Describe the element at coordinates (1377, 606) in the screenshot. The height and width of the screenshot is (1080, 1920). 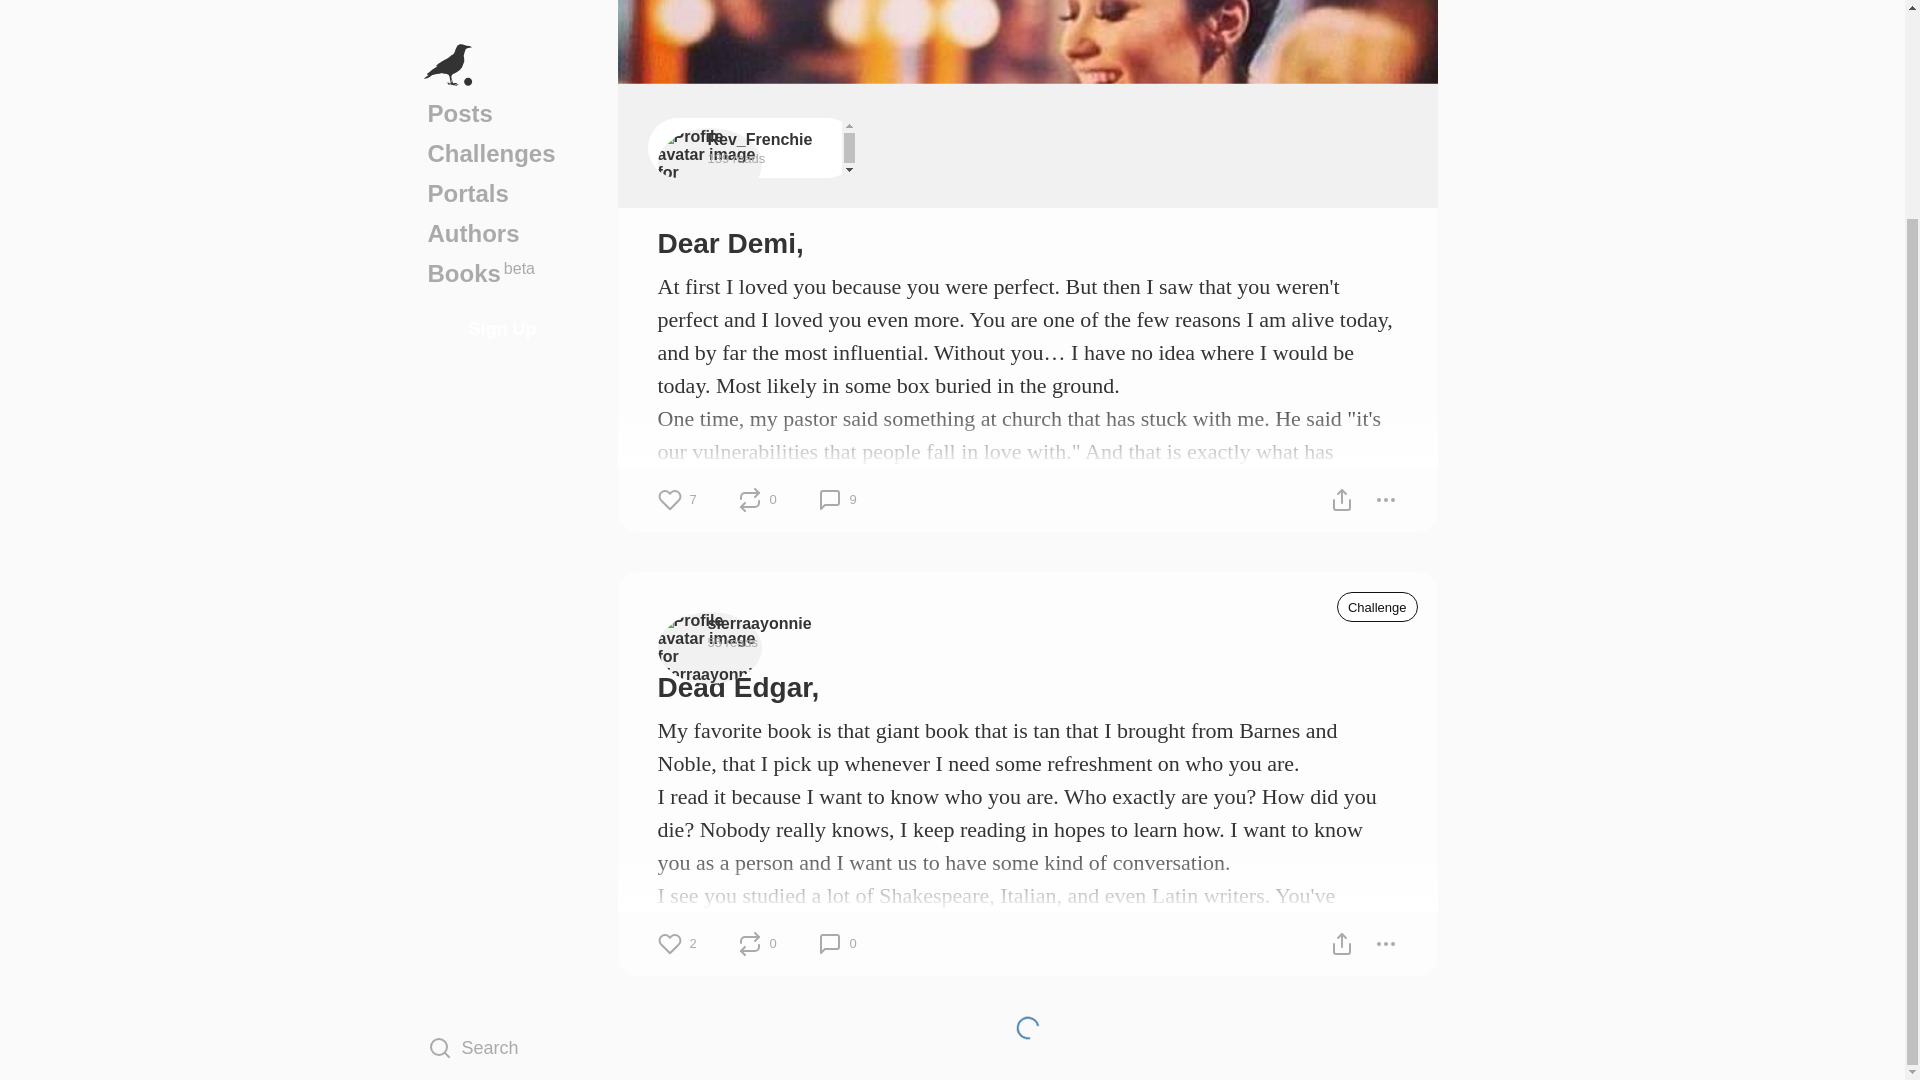
I see `Challenge` at that location.